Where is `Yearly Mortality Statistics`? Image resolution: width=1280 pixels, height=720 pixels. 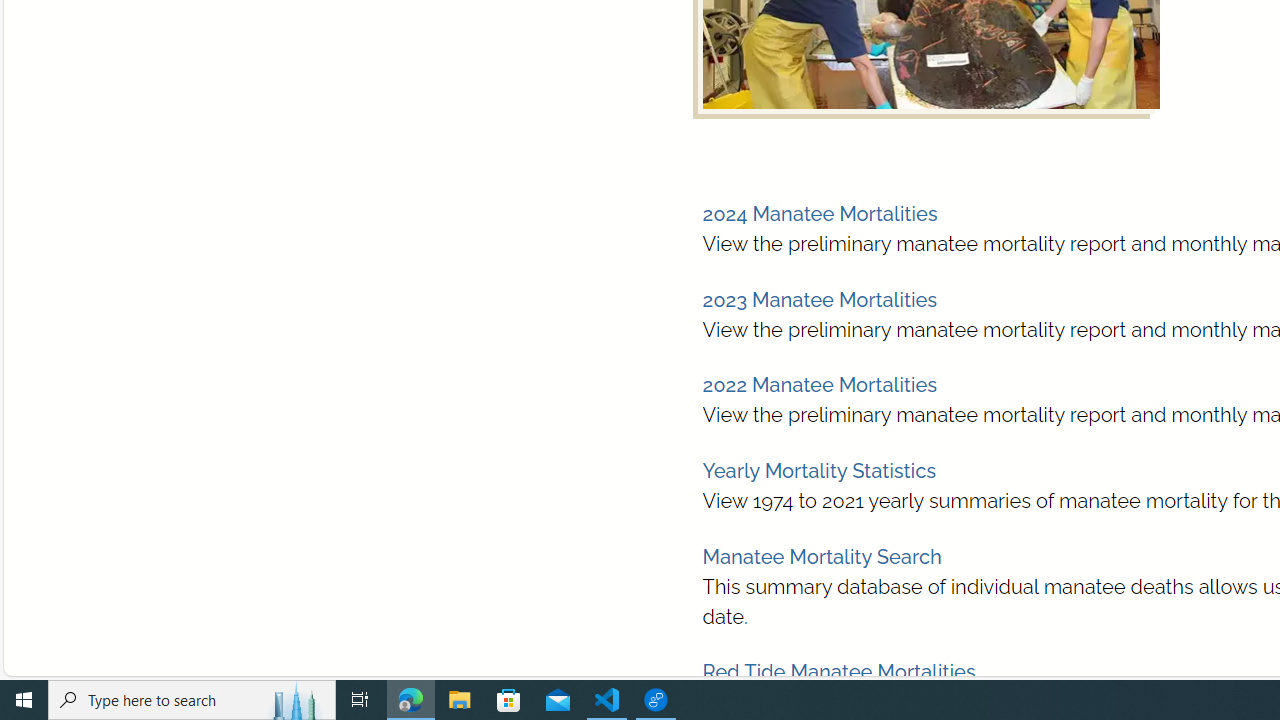
Yearly Mortality Statistics is located at coordinates (818, 471).